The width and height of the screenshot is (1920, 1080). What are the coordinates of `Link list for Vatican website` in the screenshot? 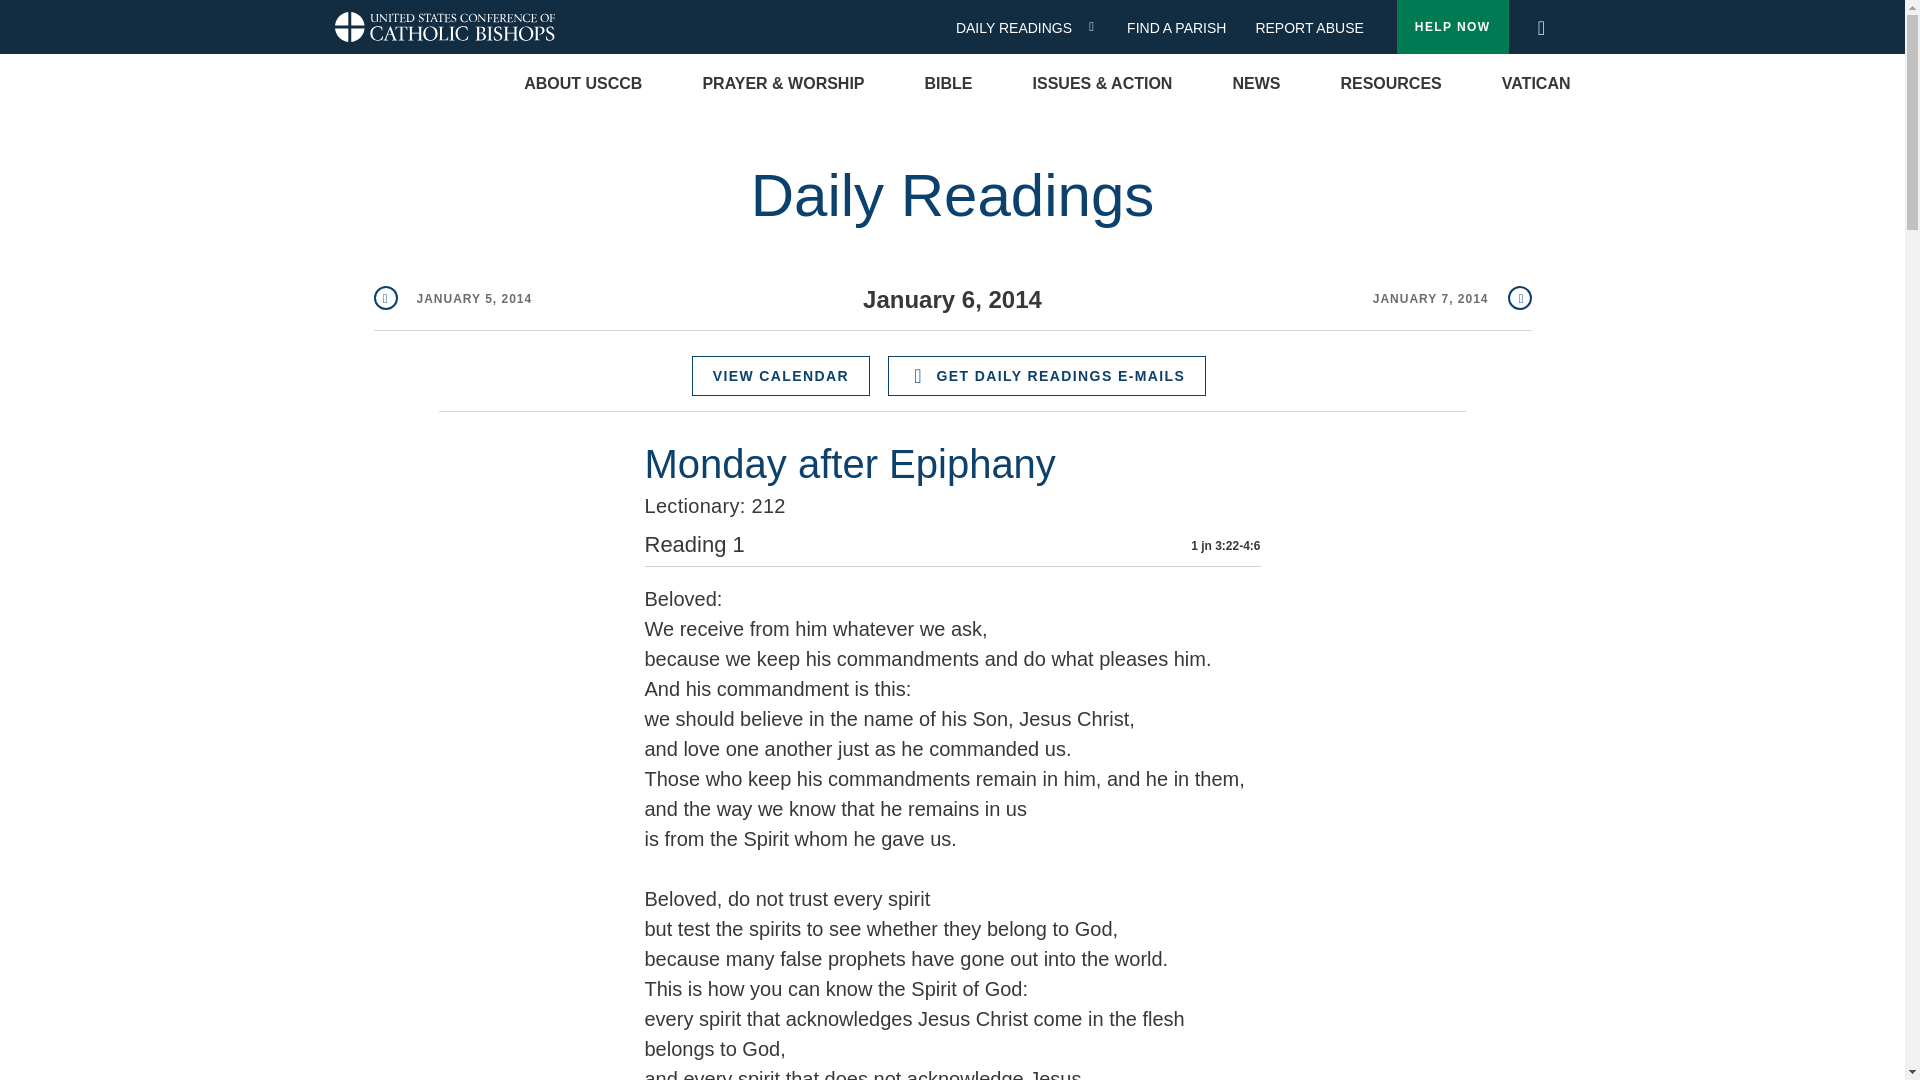 It's located at (1536, 84).